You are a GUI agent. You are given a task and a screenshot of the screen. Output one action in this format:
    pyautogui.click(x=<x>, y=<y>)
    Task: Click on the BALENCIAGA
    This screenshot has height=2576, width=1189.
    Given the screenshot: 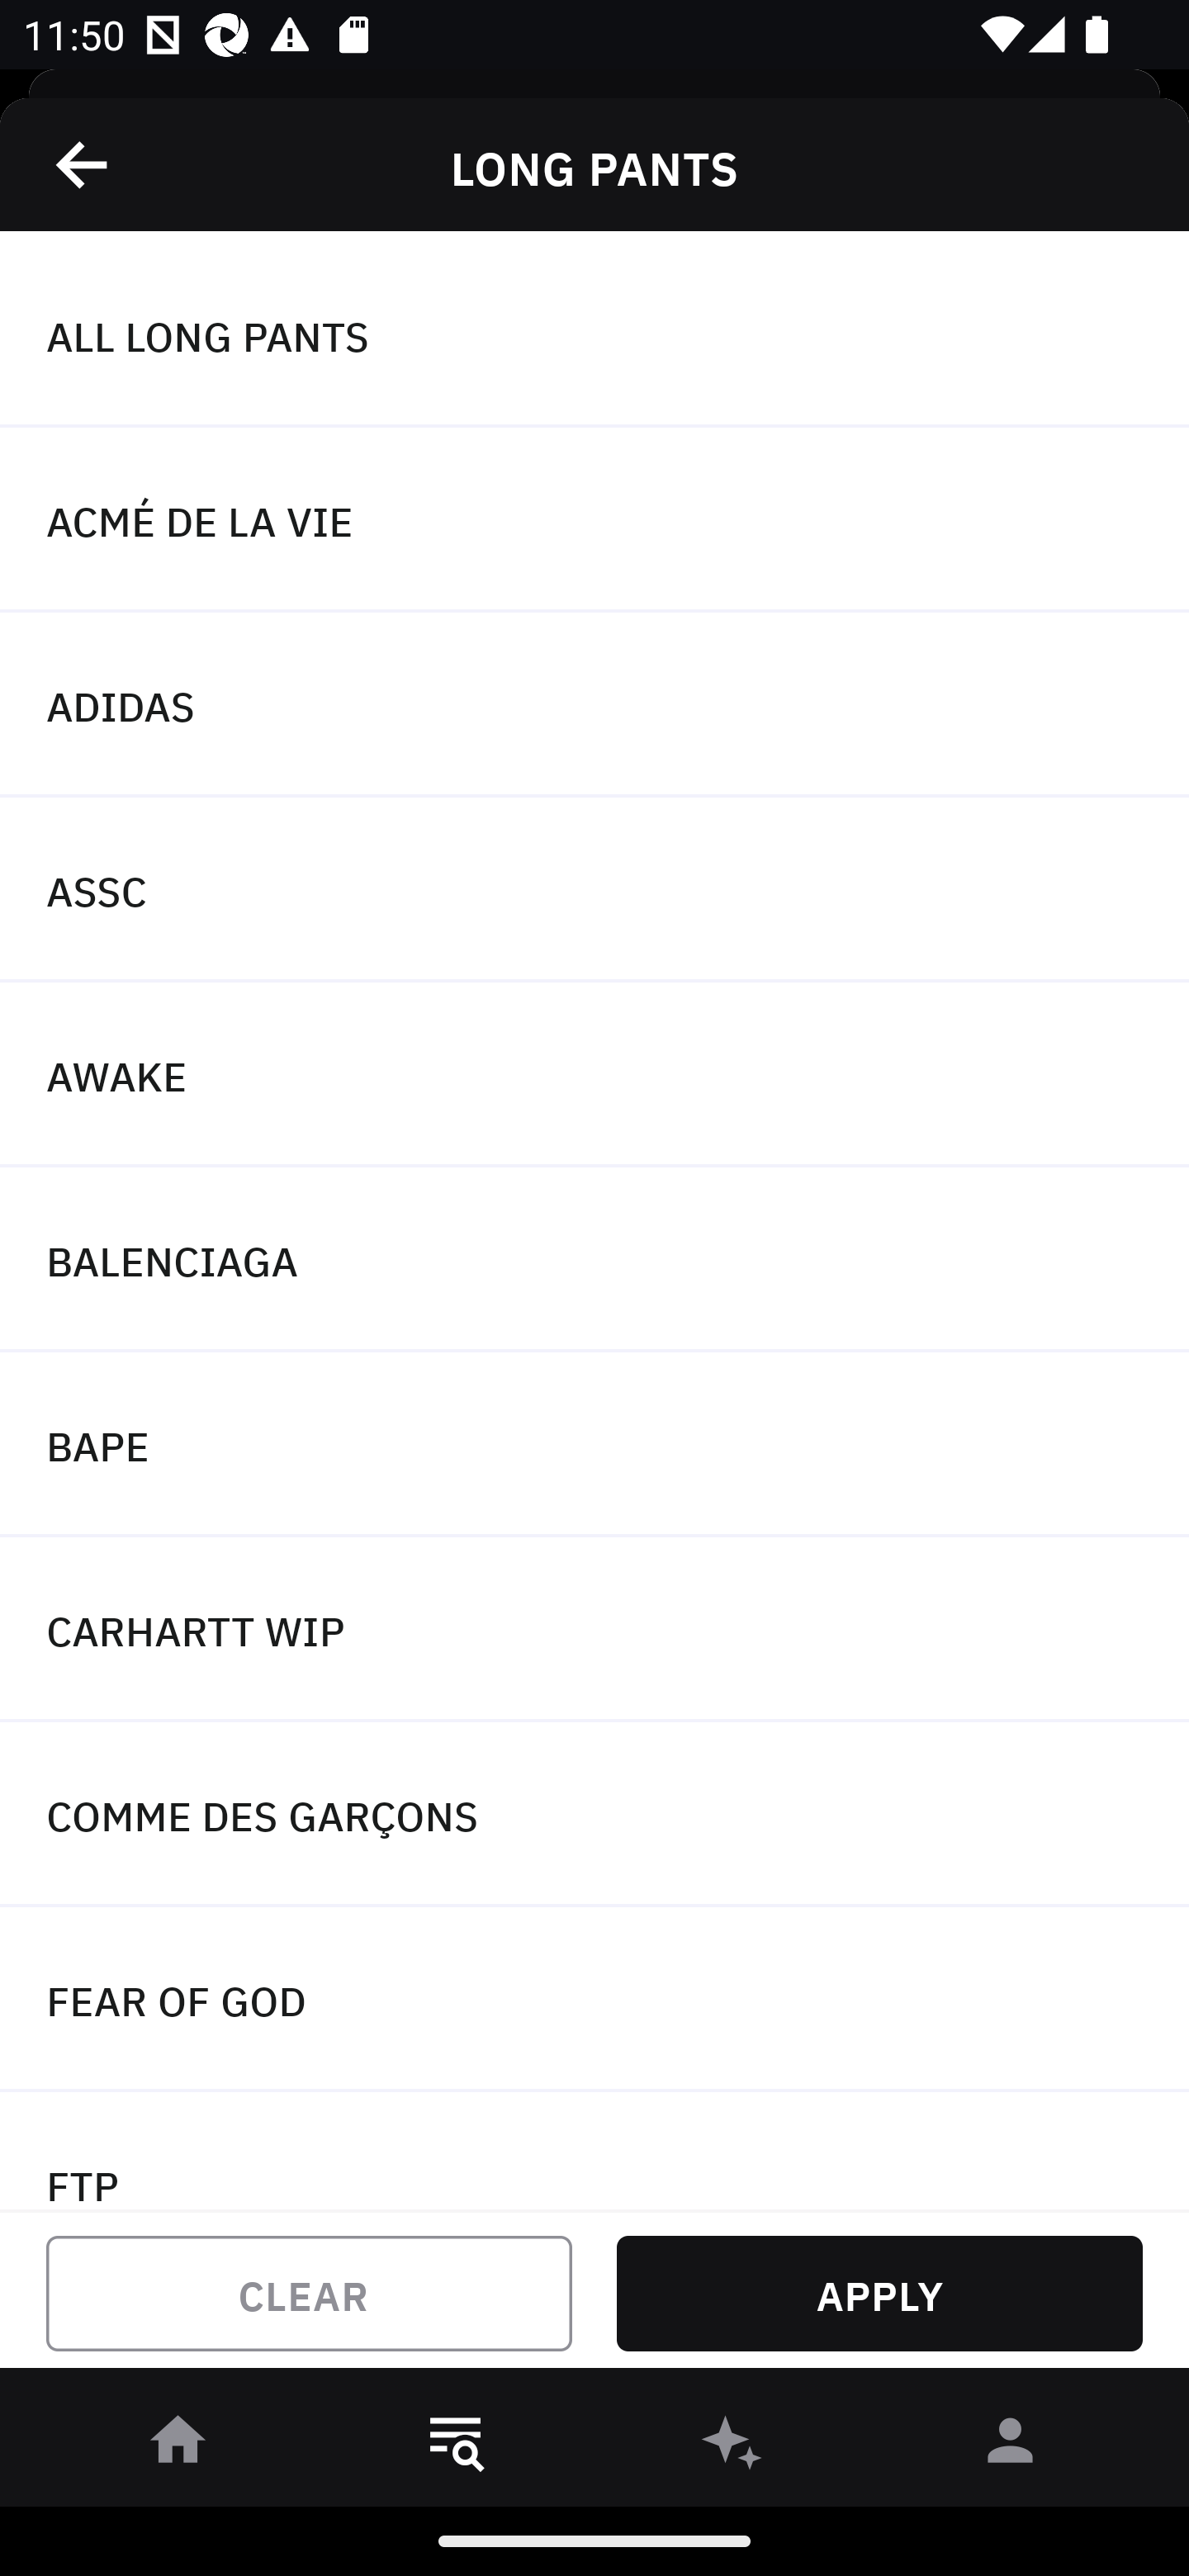 What is the action you would take?
    pyautogui.click(x=594, y=1260)
    